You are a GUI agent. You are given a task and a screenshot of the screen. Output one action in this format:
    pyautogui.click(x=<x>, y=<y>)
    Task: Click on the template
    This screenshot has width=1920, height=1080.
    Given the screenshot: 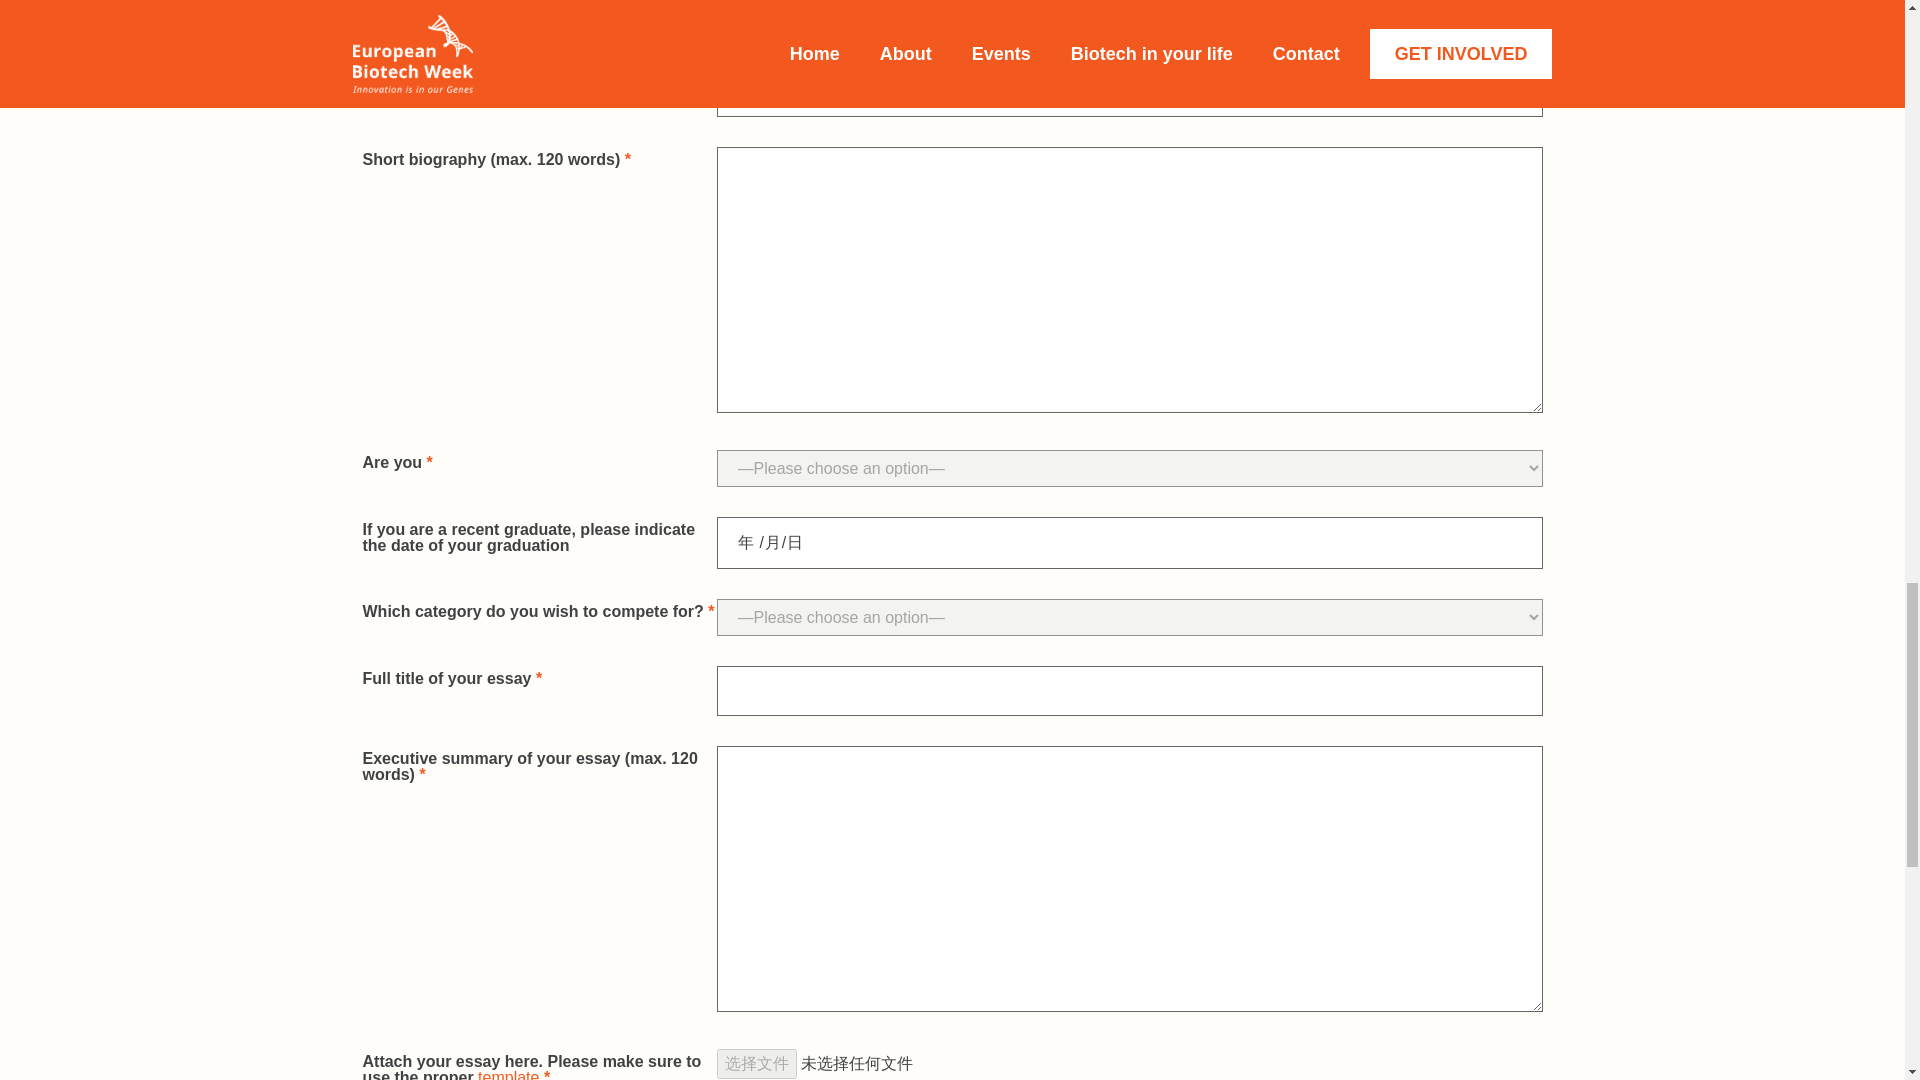 What is the action you would take?
    pyautogui.click(x=508, y=1074)
    